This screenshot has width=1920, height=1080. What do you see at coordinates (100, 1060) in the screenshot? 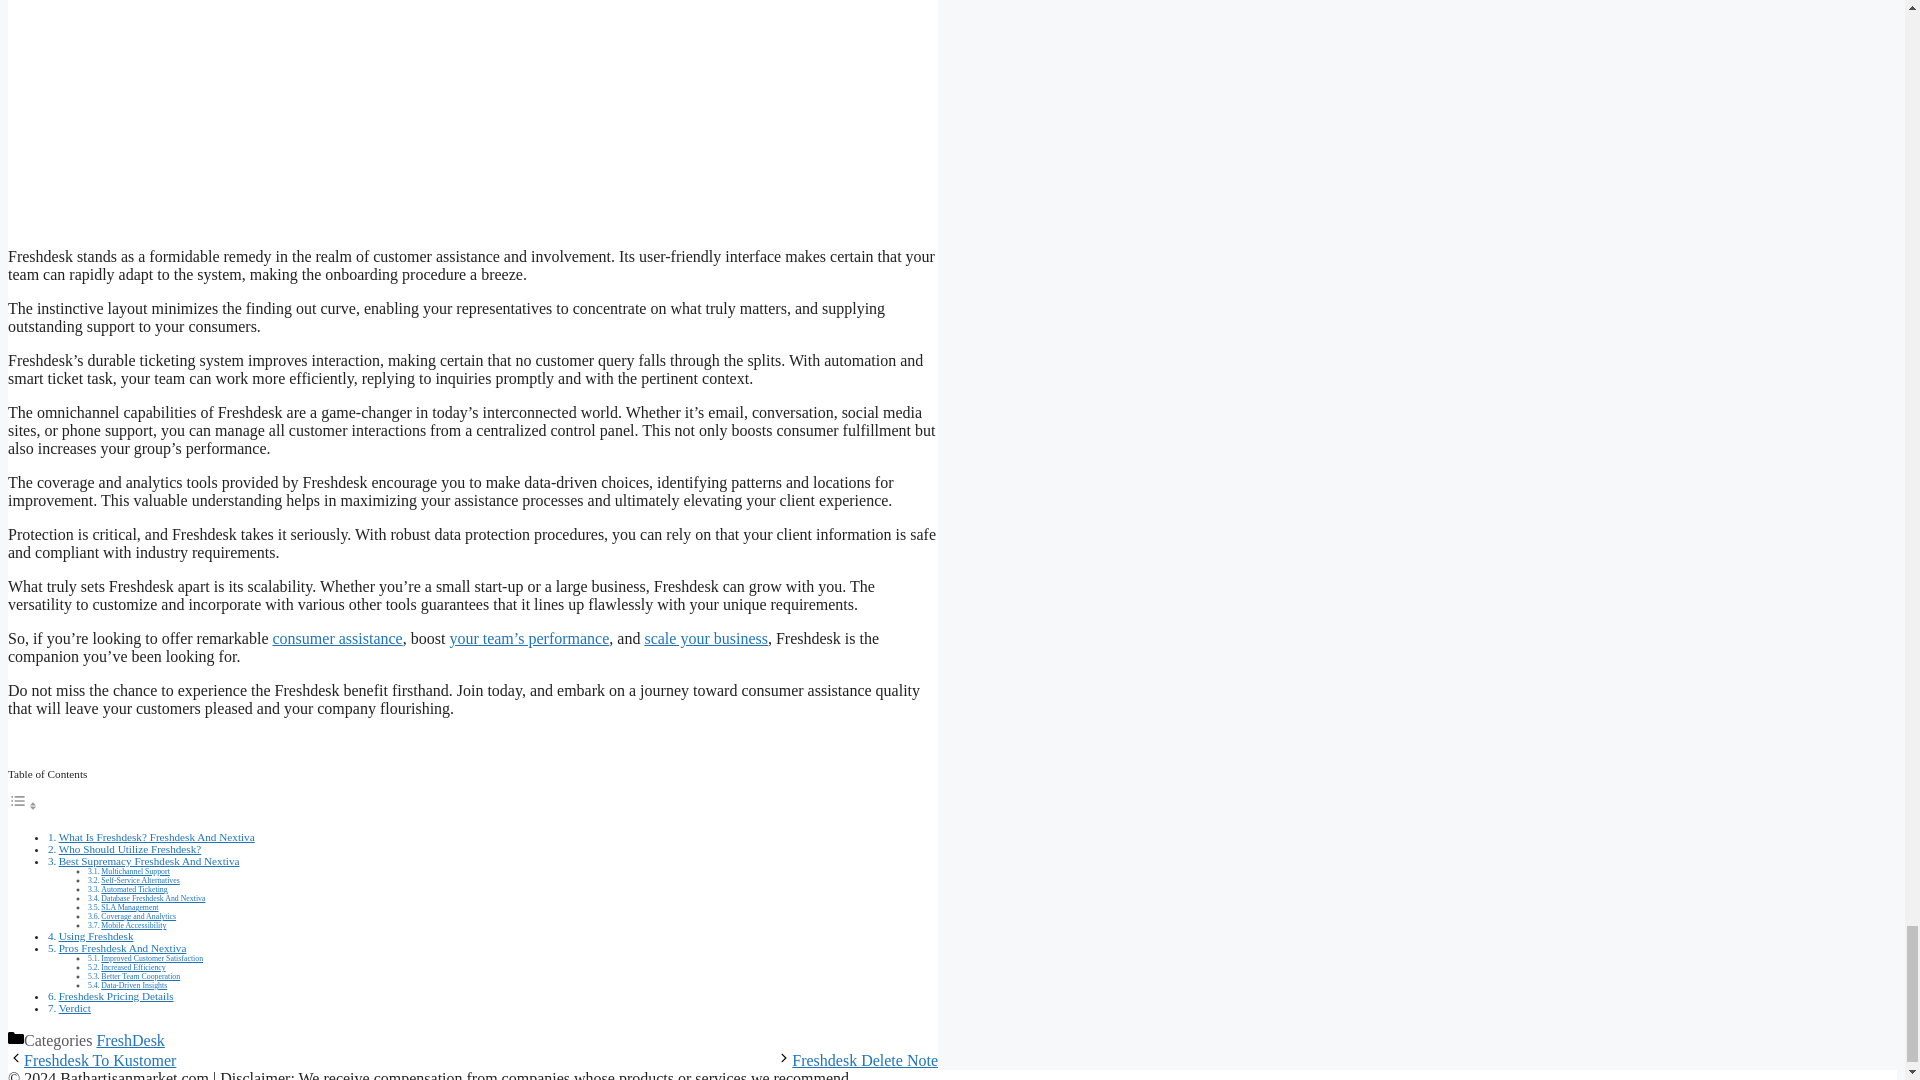
I see `Freshdesk To Kustomer` at bounding box center [100, 1060].